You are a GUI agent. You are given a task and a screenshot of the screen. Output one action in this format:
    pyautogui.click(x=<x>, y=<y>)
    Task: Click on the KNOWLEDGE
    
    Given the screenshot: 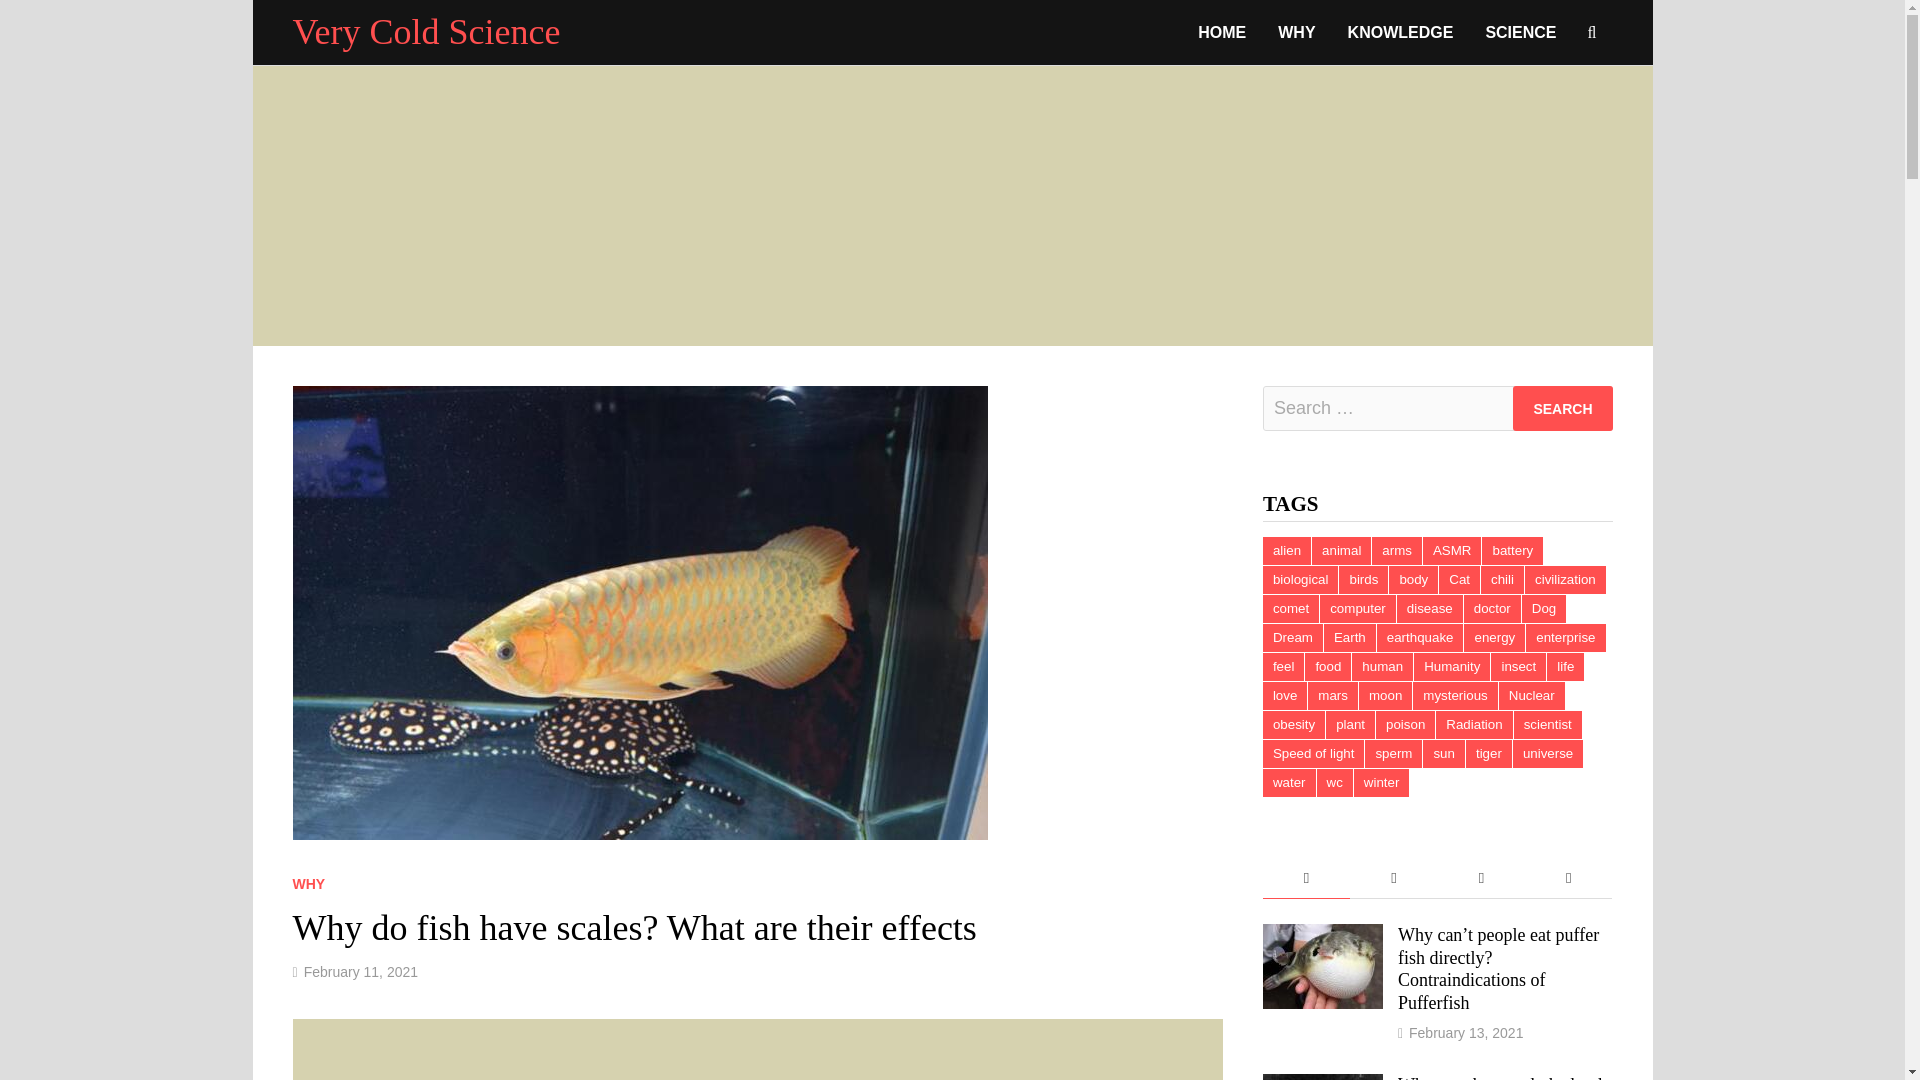 What is the action you would take?
    pyautogui.click(x=1401, y=32)
    